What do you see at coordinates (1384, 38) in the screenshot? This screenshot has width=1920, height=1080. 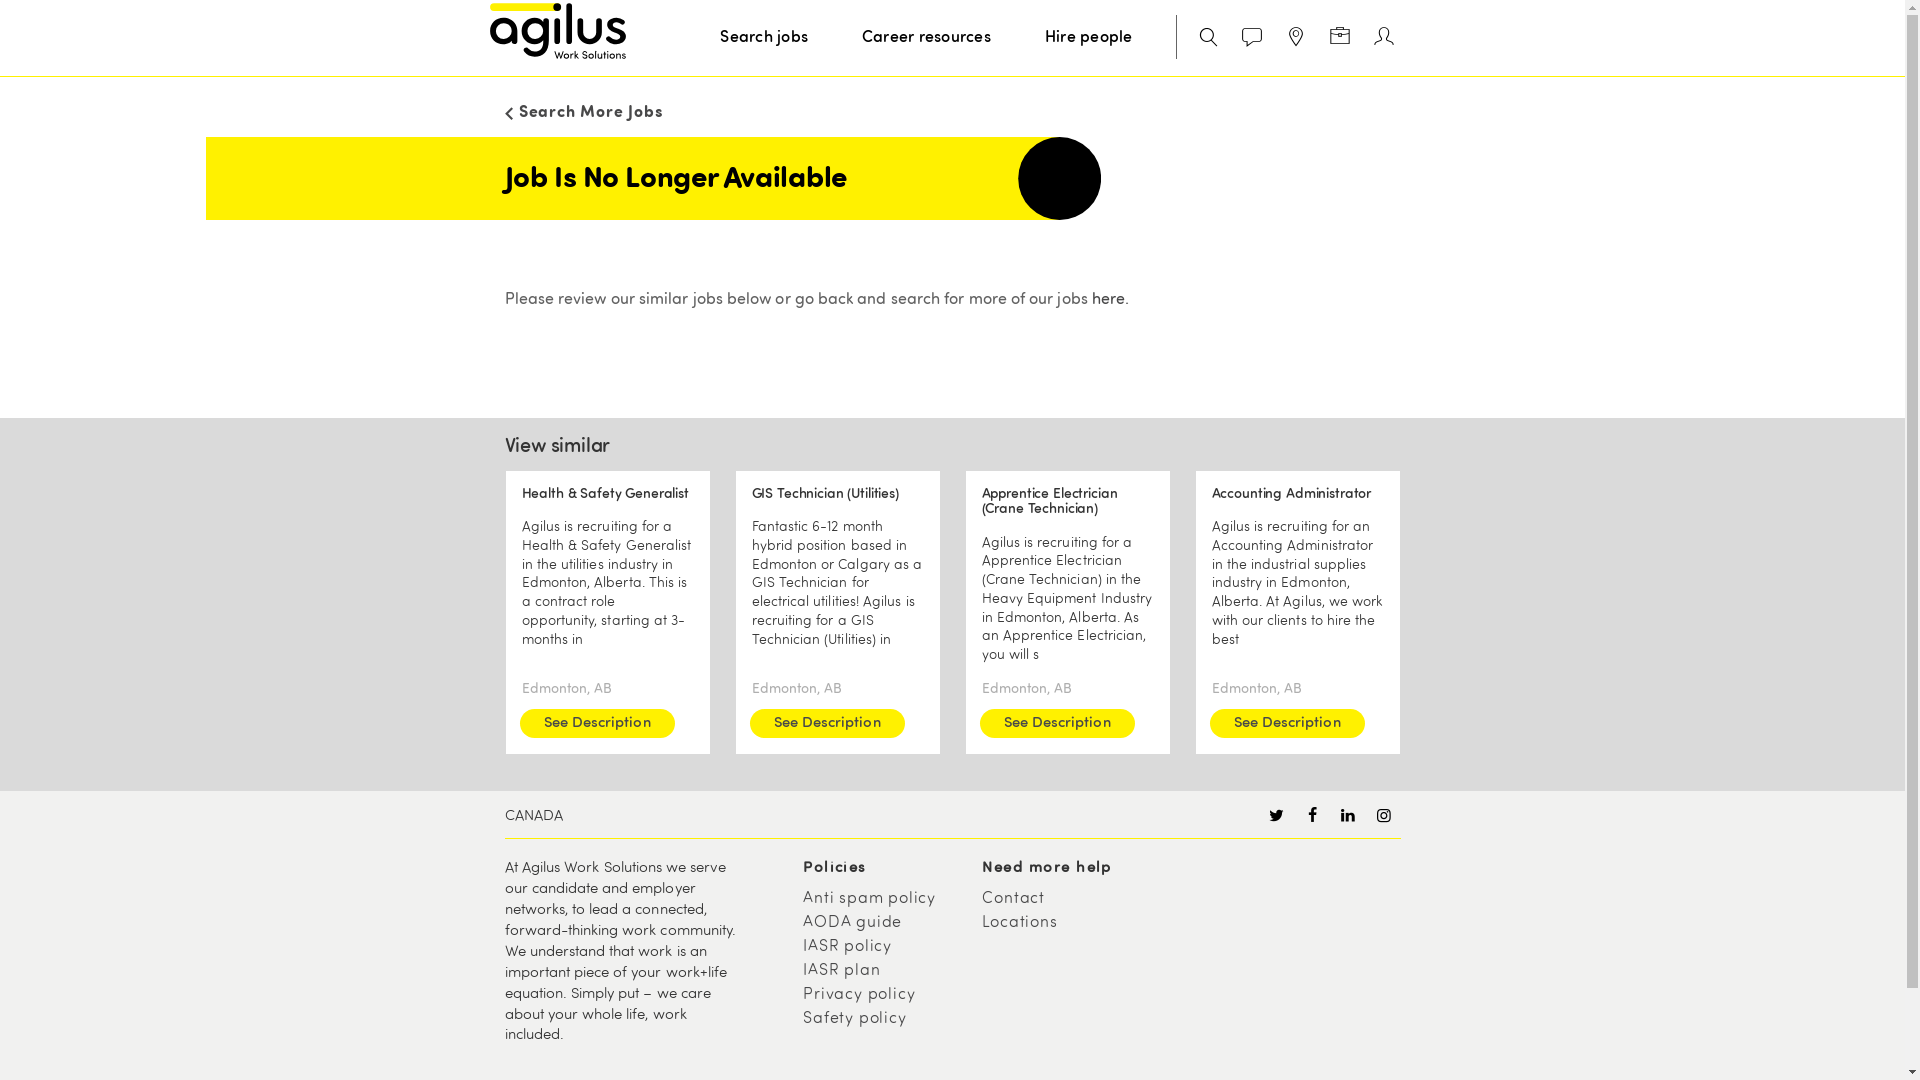 I see `Members` at bounding box center [1384, 38].